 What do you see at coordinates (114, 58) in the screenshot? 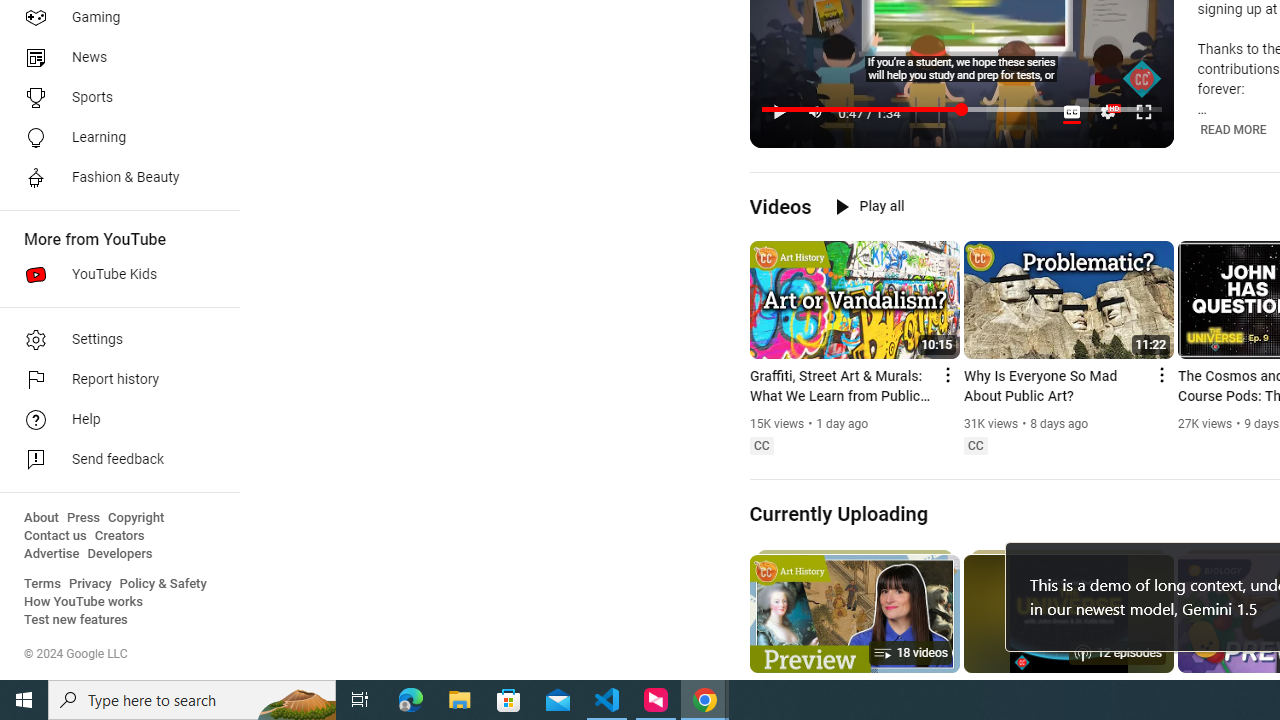
I see `News` at bounding box center [114, 58].